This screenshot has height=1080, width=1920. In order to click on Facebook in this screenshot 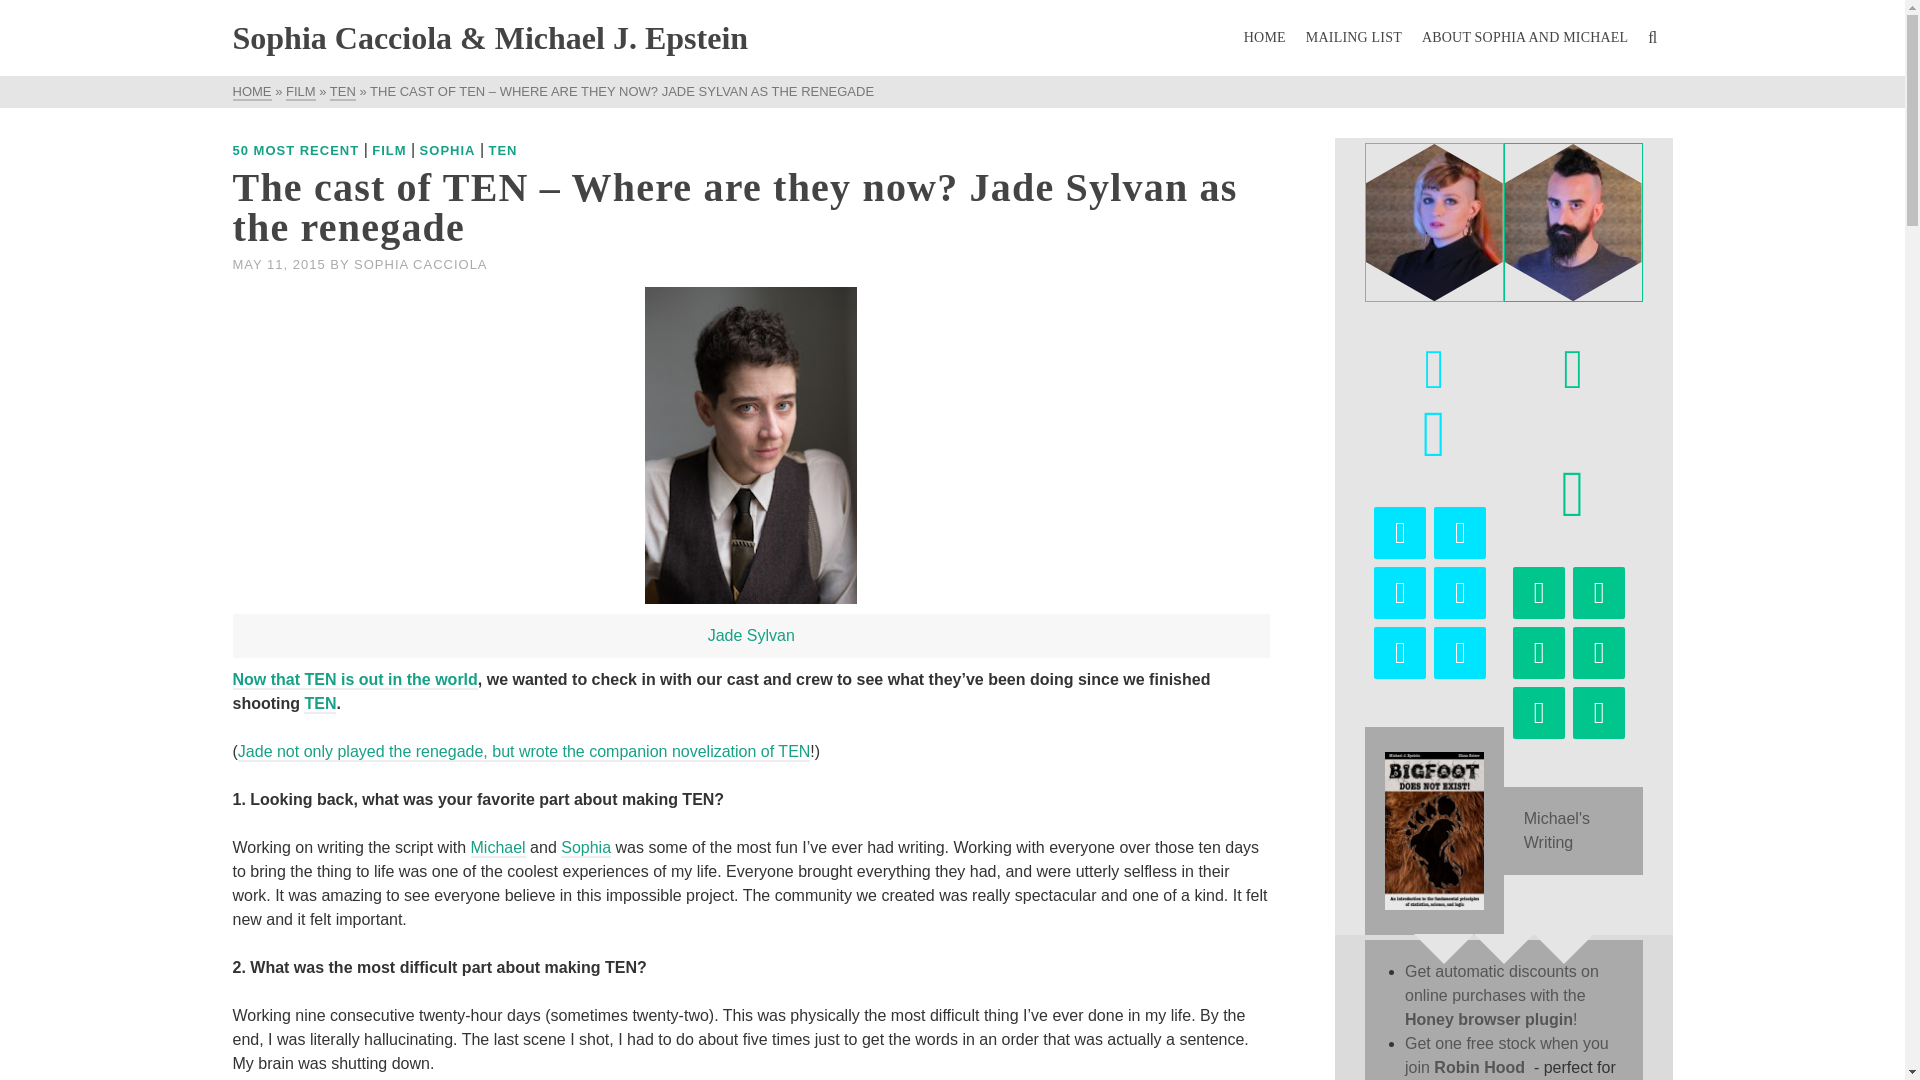, I will do `click(1460, 532)`.